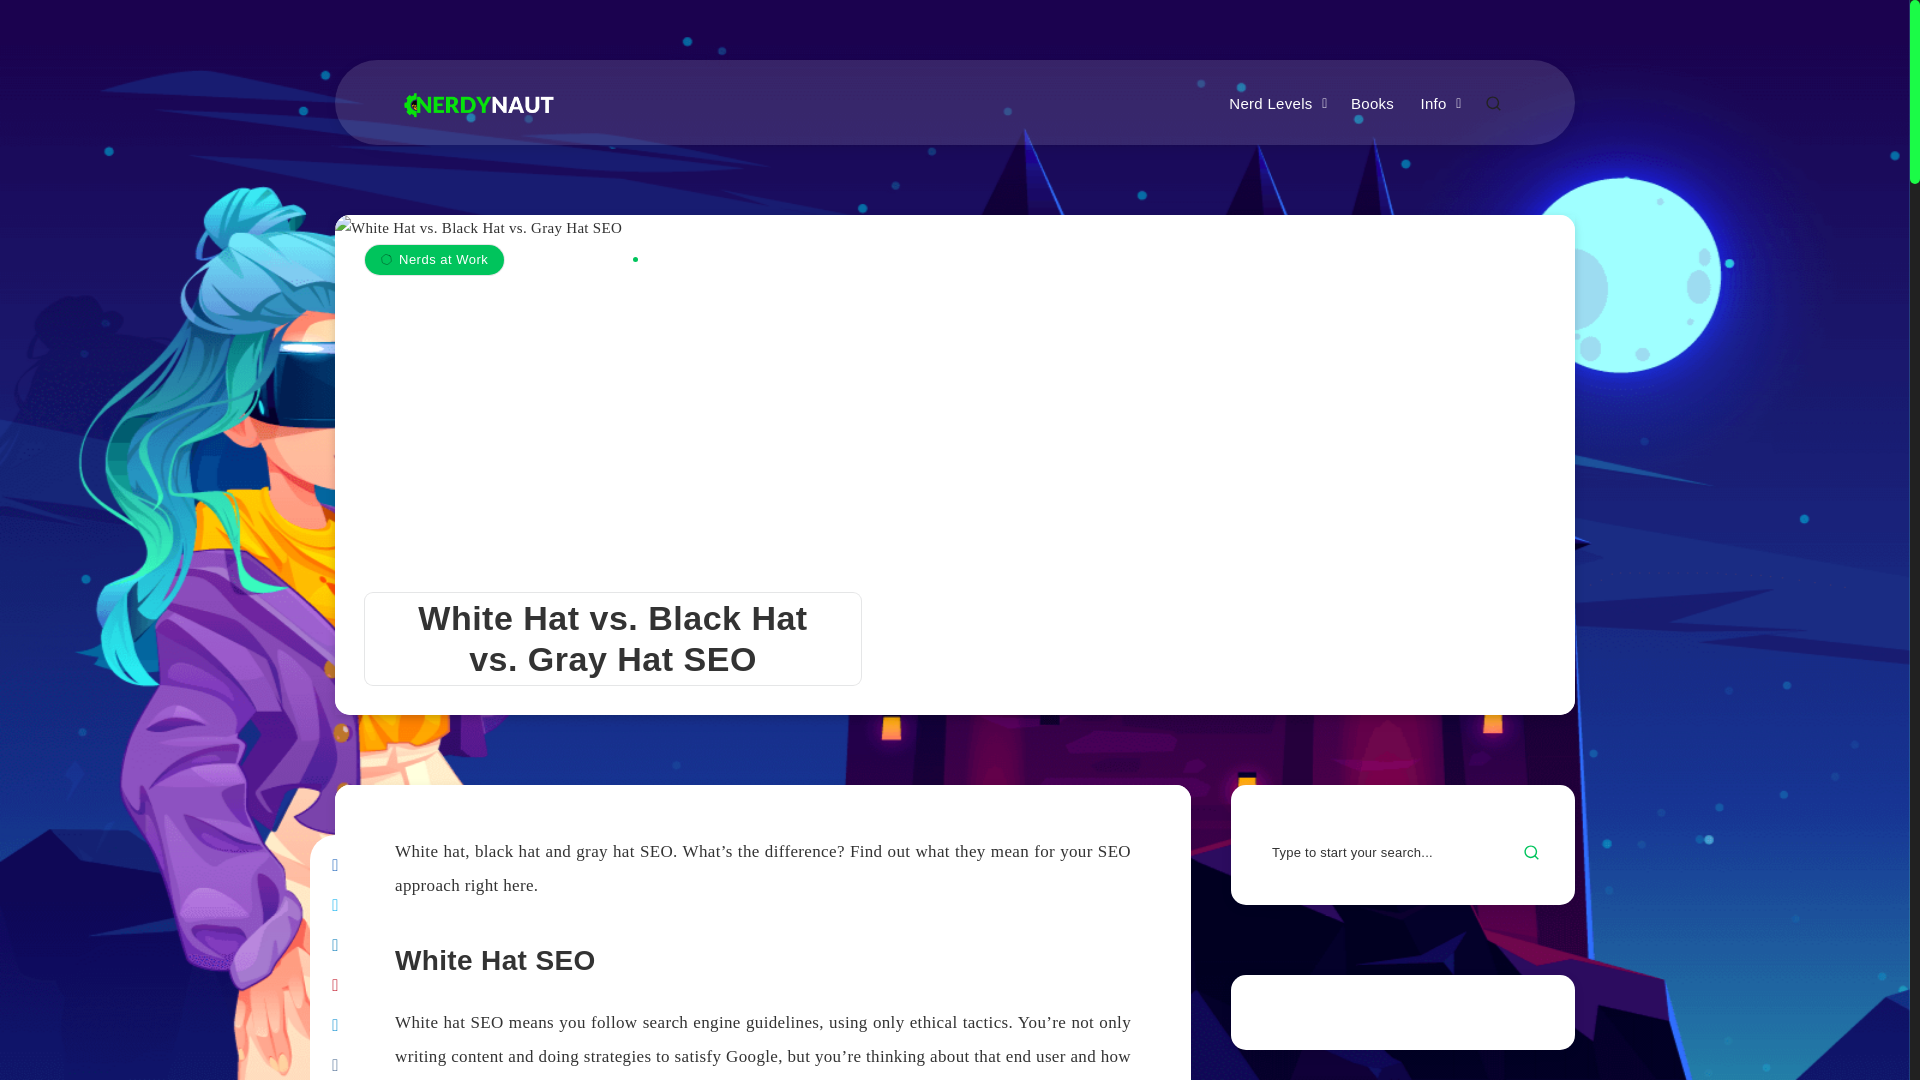 This screenshot has height=1080, width=1920. What do you see at coordinates (1270, 104) in the screenshot?
I see `Nerd Levels` at bounding box center [1270, 104].